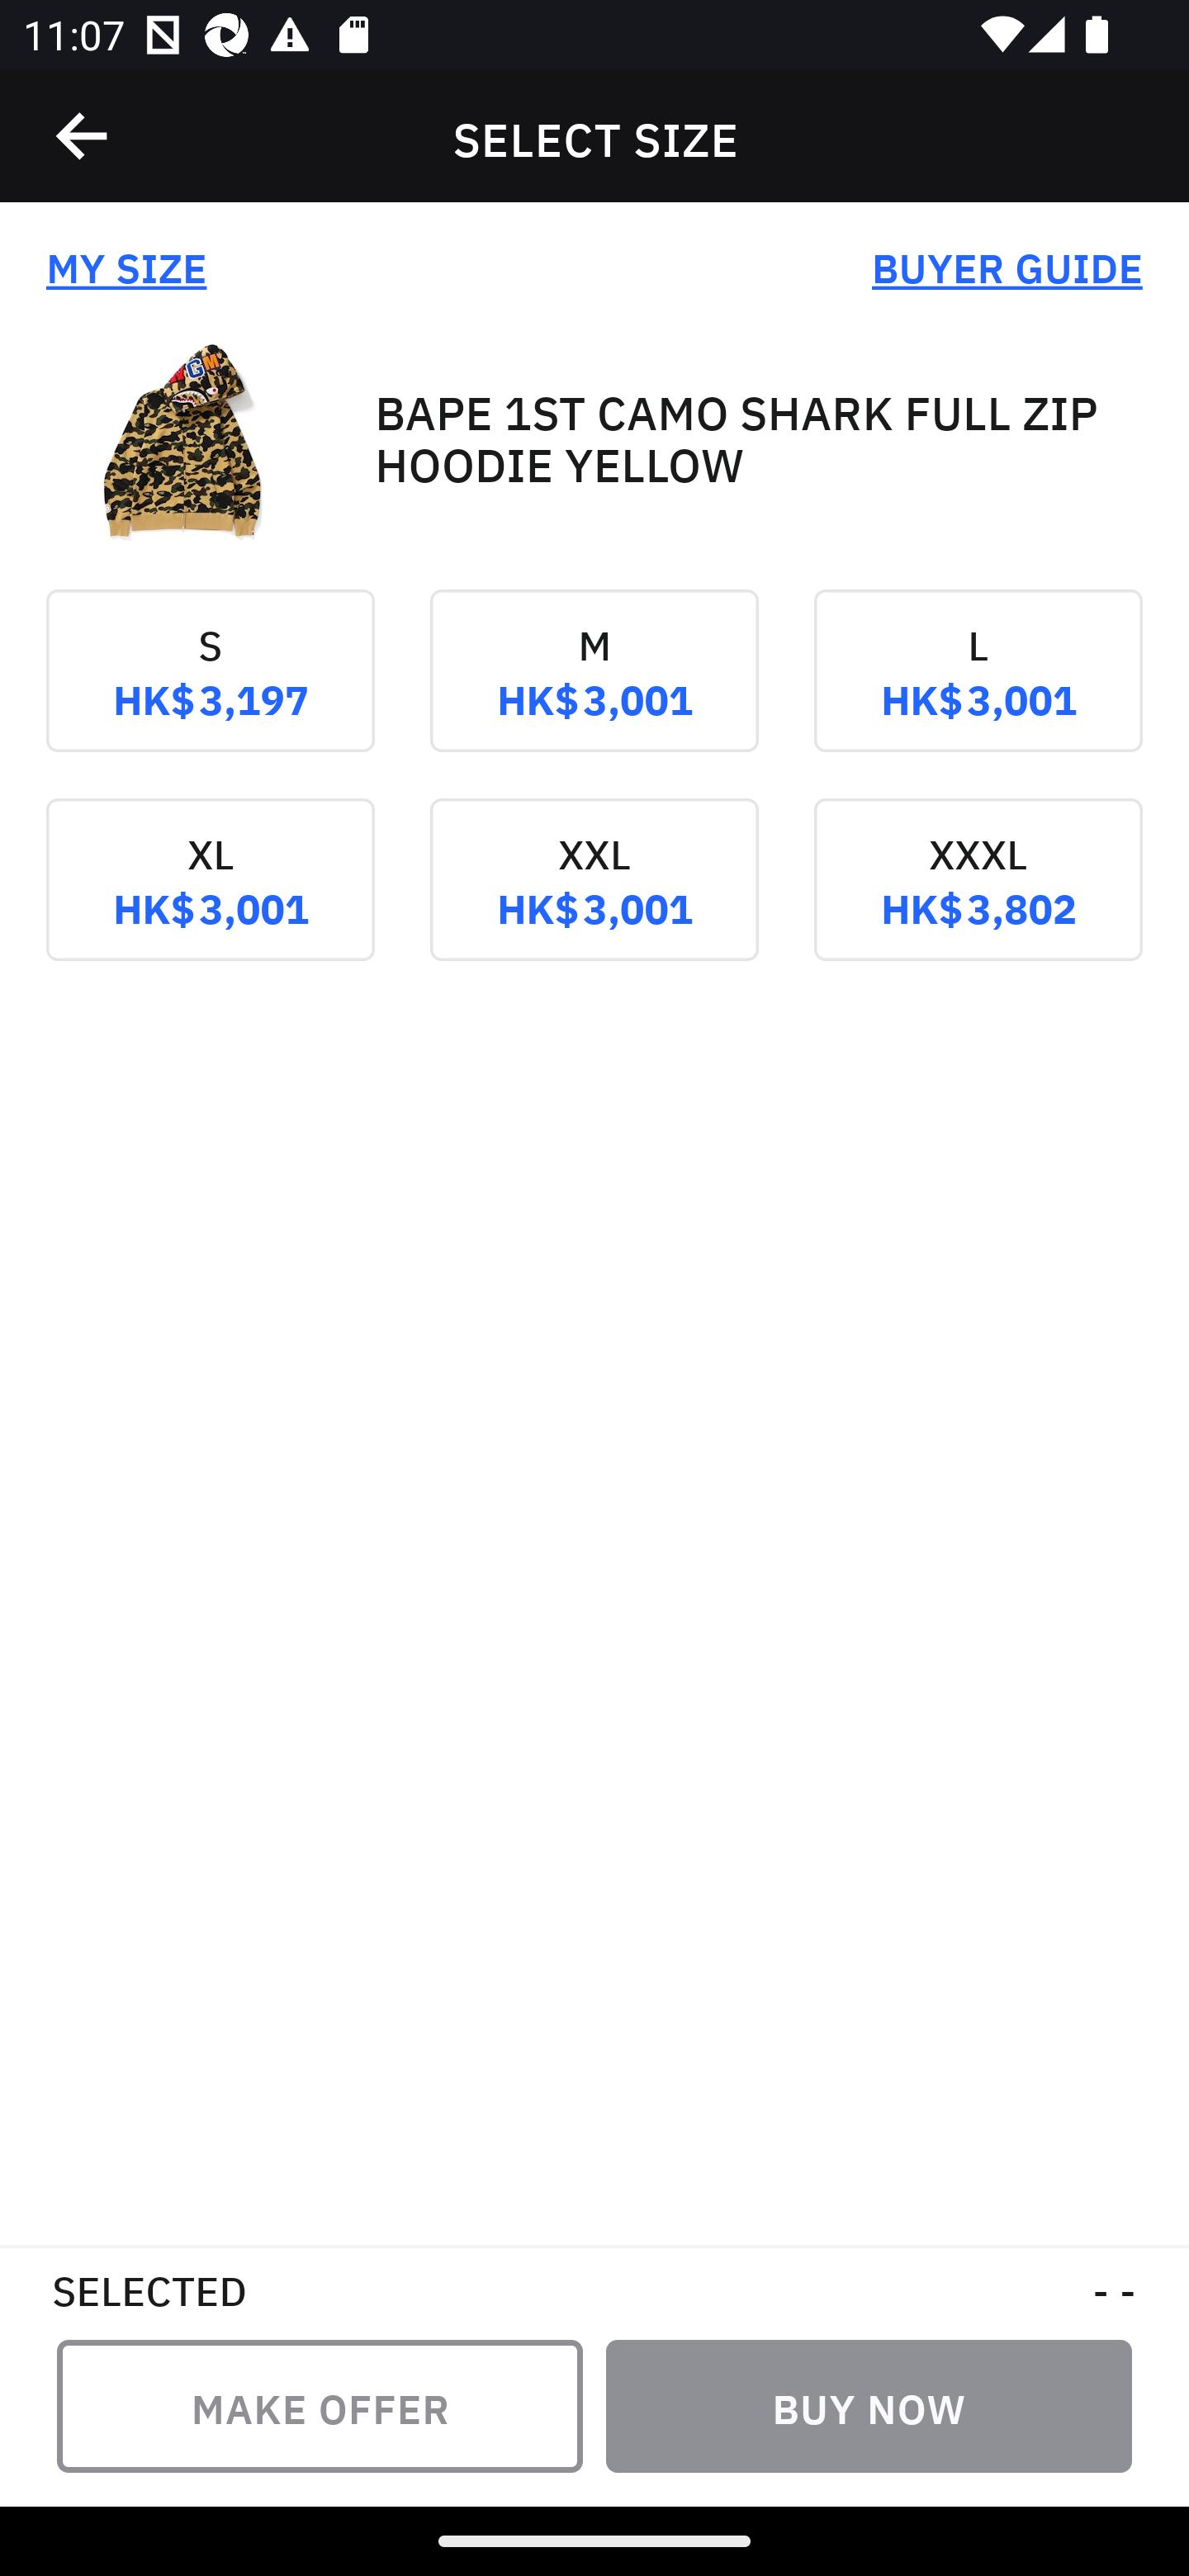 This screenshot has height=2576, width=1189. I want to click on S HK$ 3,197, so click(210, 694).